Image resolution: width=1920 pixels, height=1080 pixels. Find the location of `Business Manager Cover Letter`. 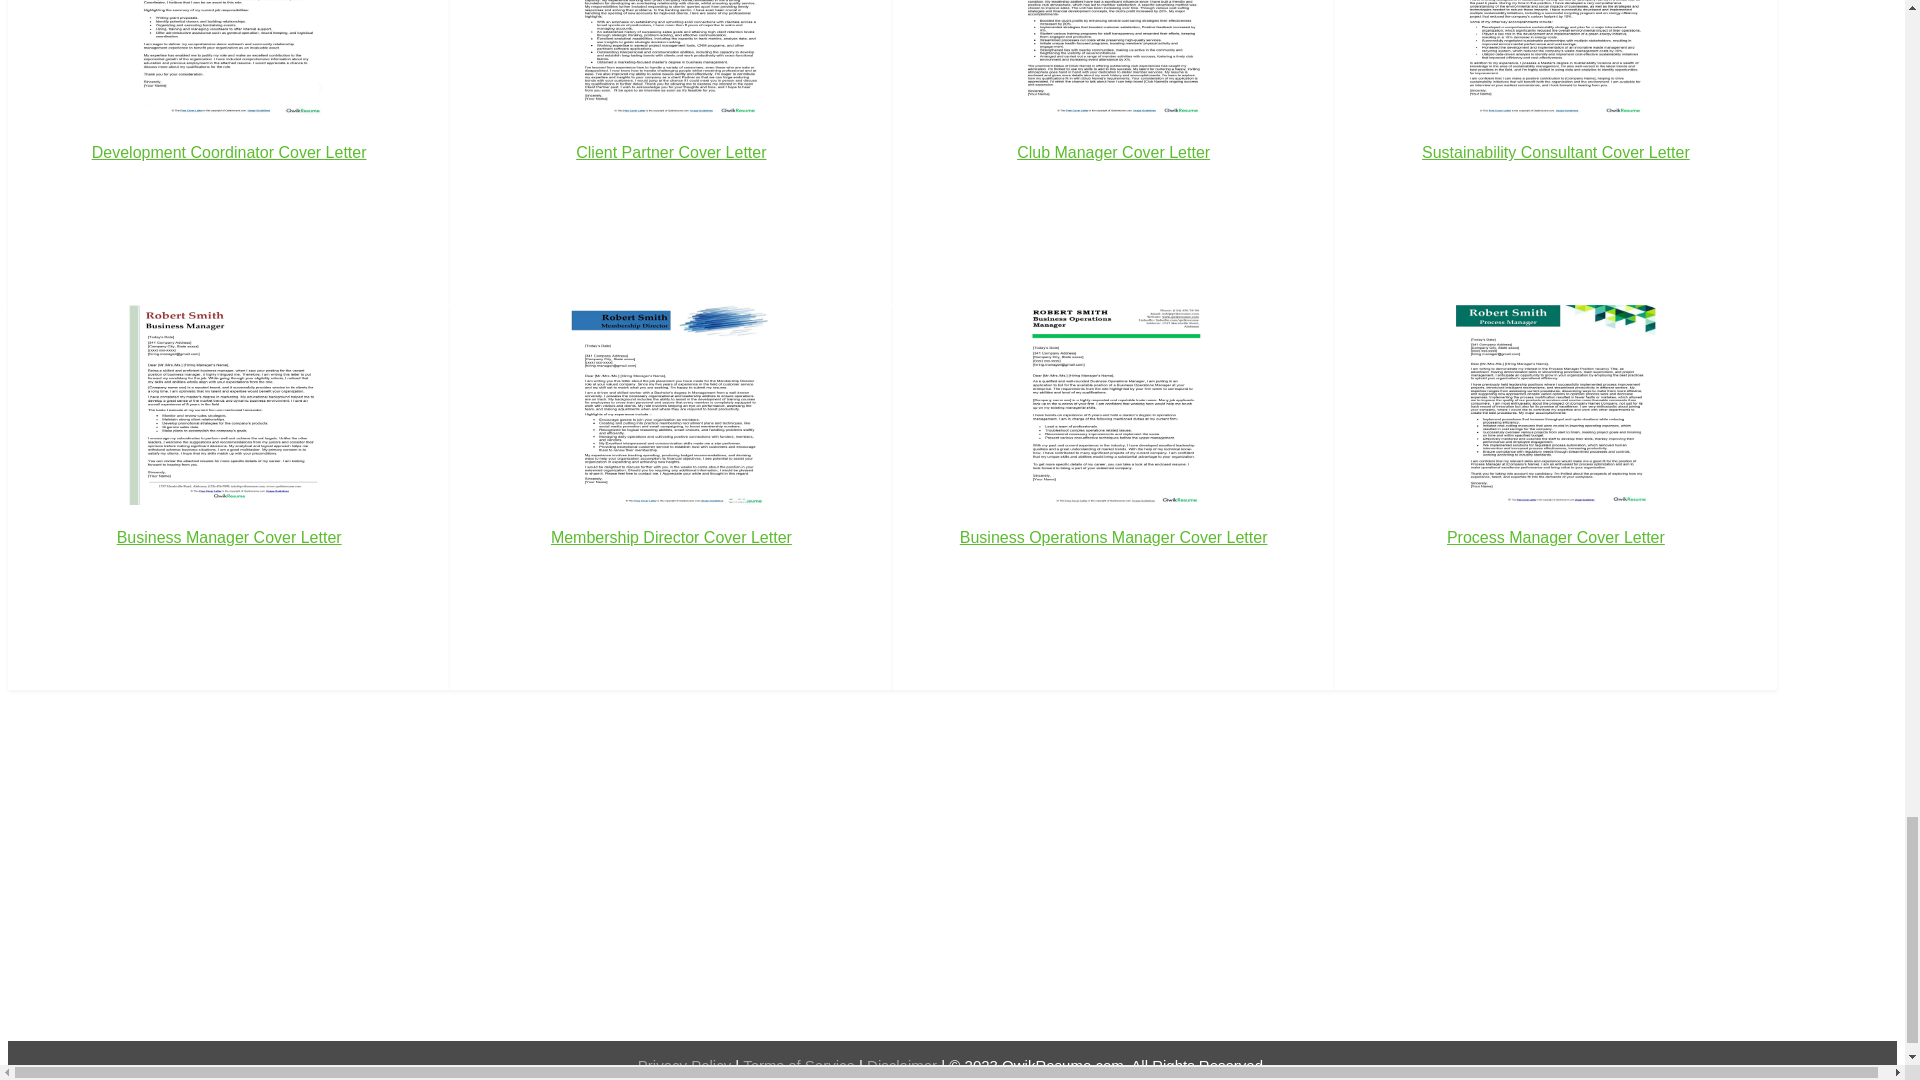

Business Manager Cover Letter is located at coordinates (228, 459).